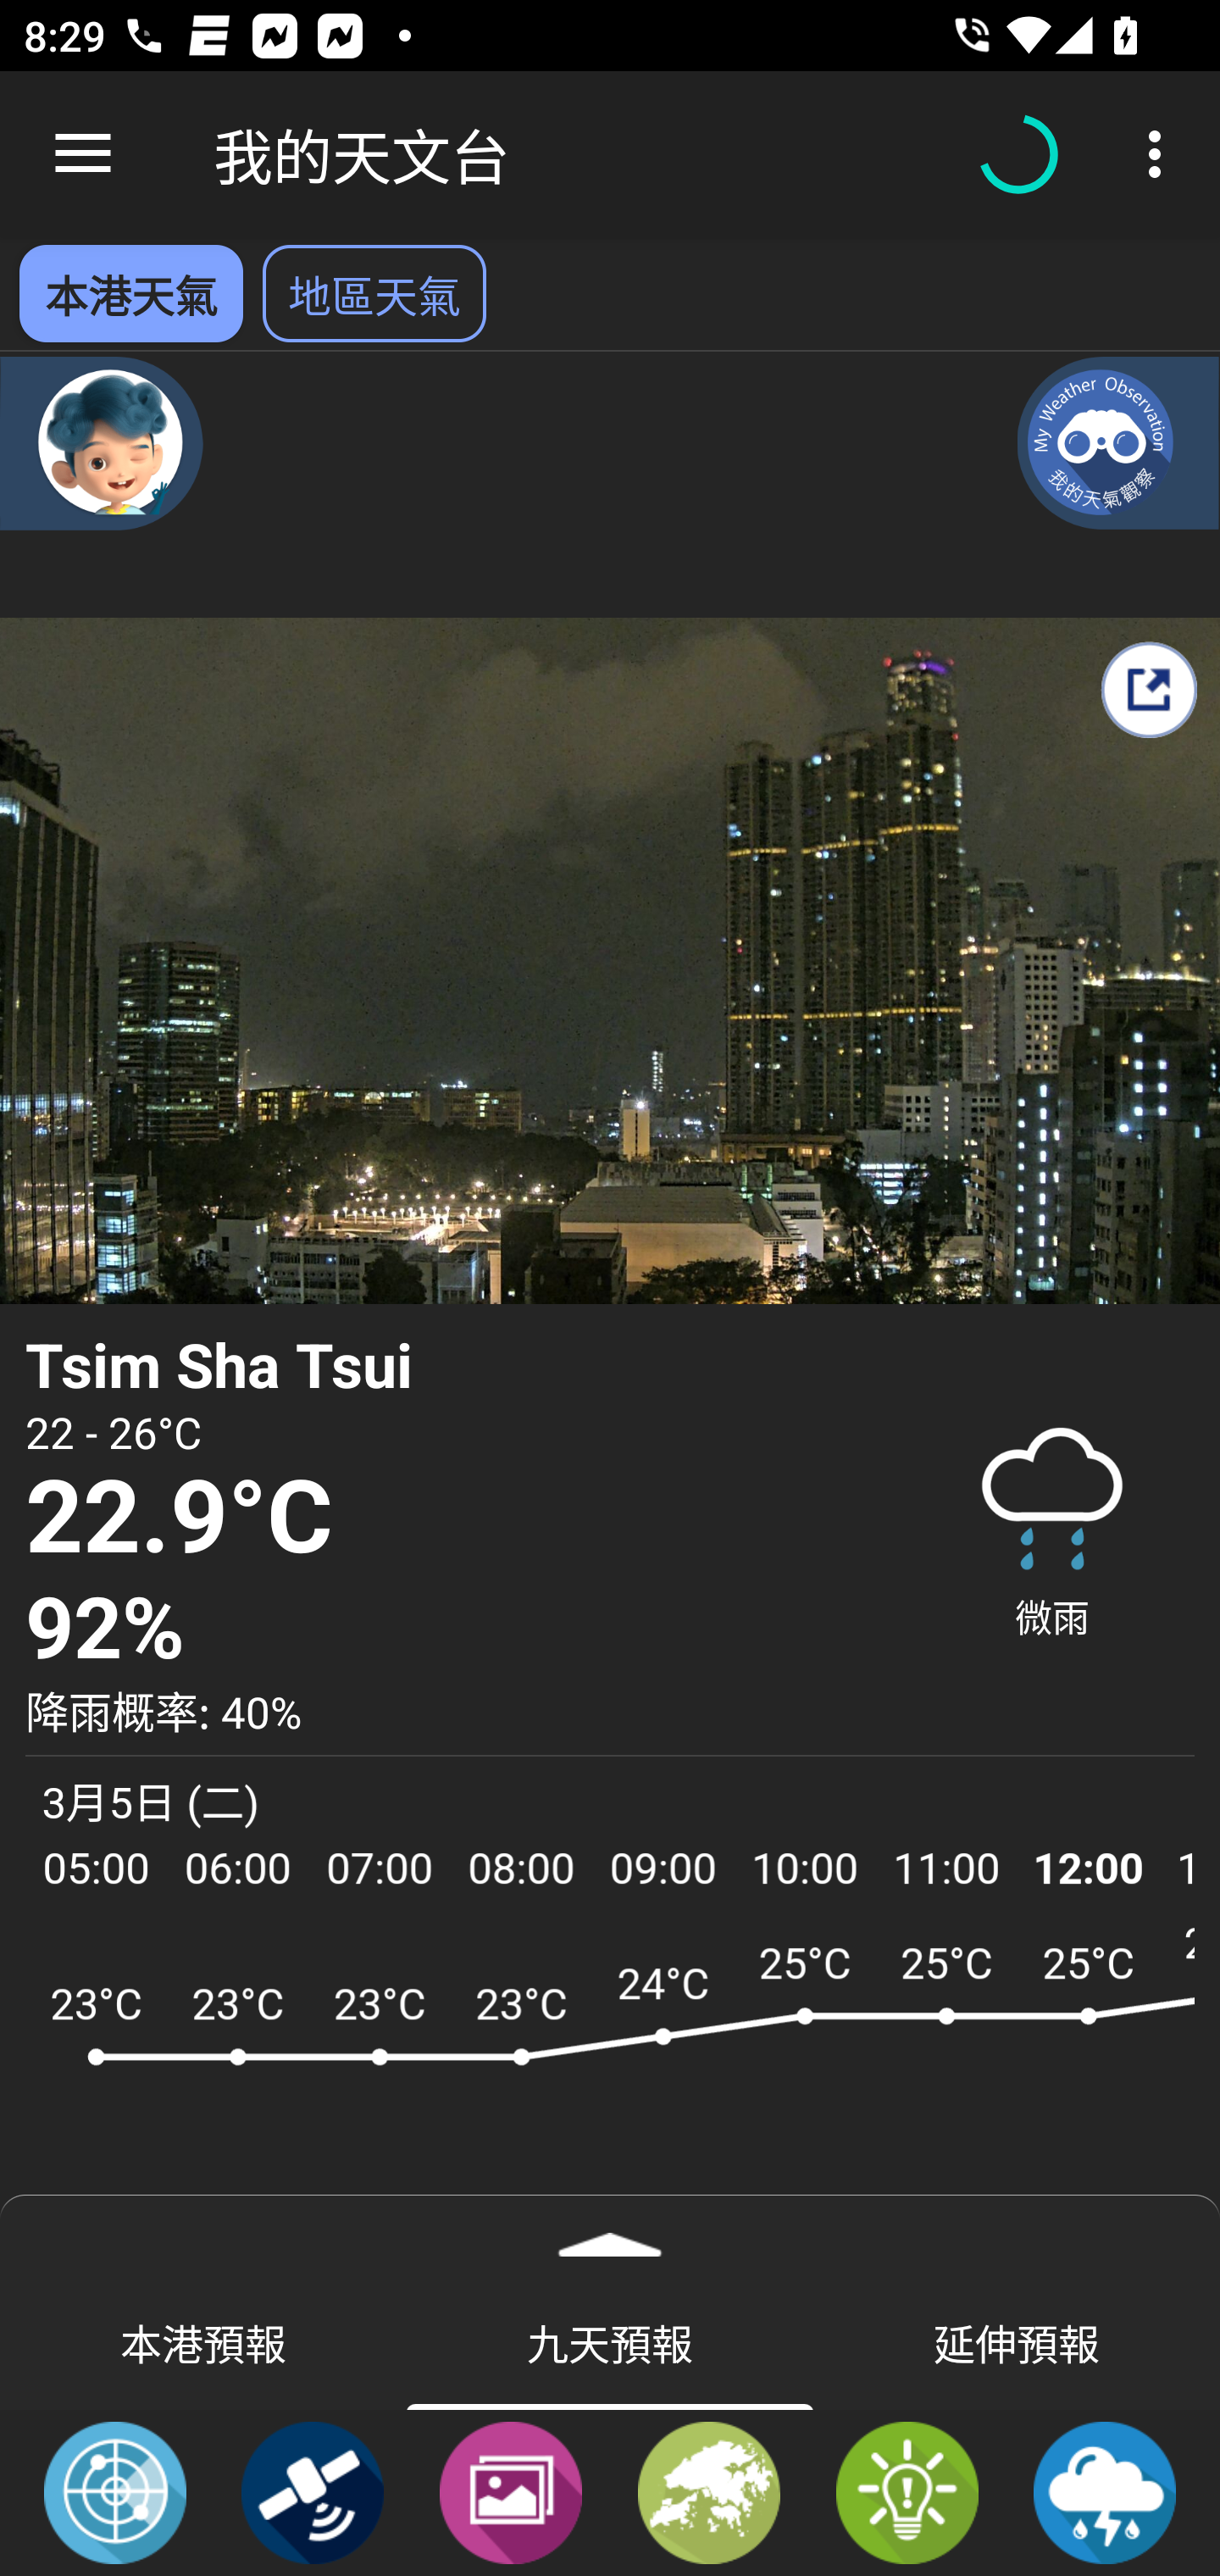  I want to click on 延伸預報, so click(1017, 2341).